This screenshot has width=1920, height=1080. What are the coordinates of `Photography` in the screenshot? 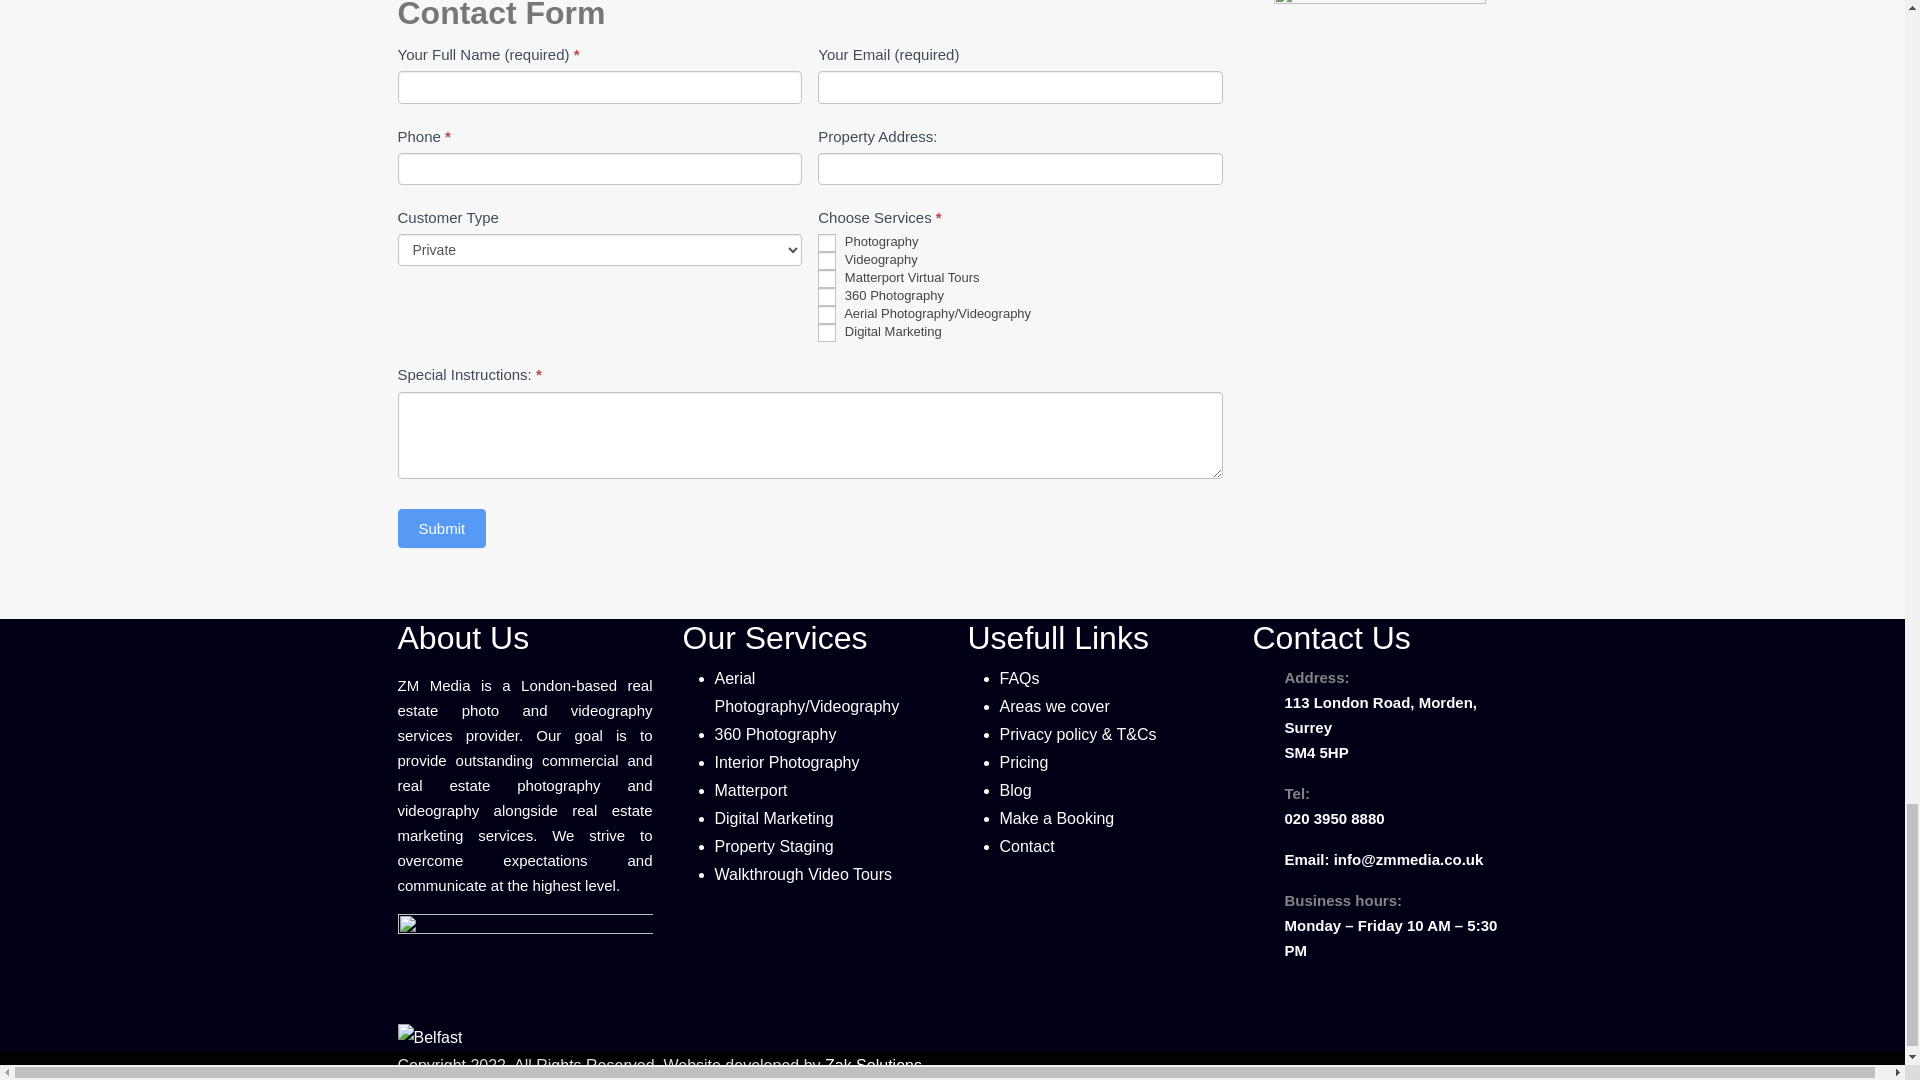 It's located at (826, 242).